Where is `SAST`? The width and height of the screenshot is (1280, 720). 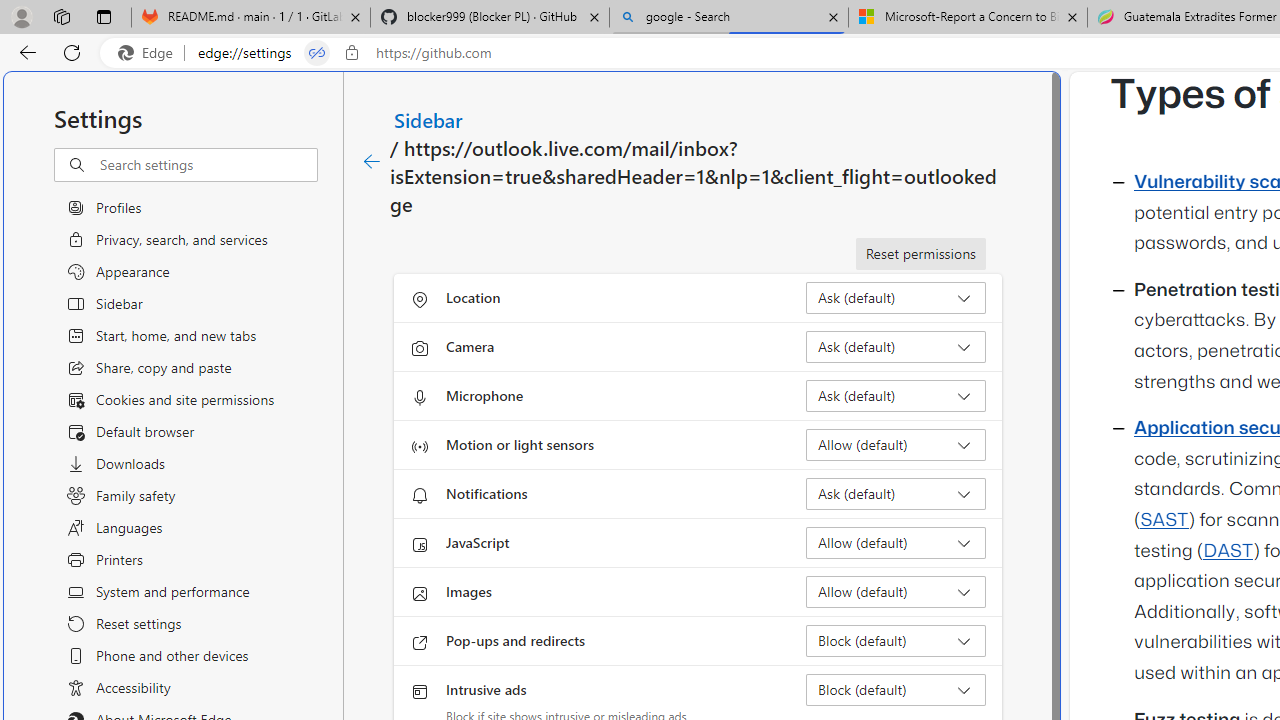 SAST is located at coordinates (1164, 520).